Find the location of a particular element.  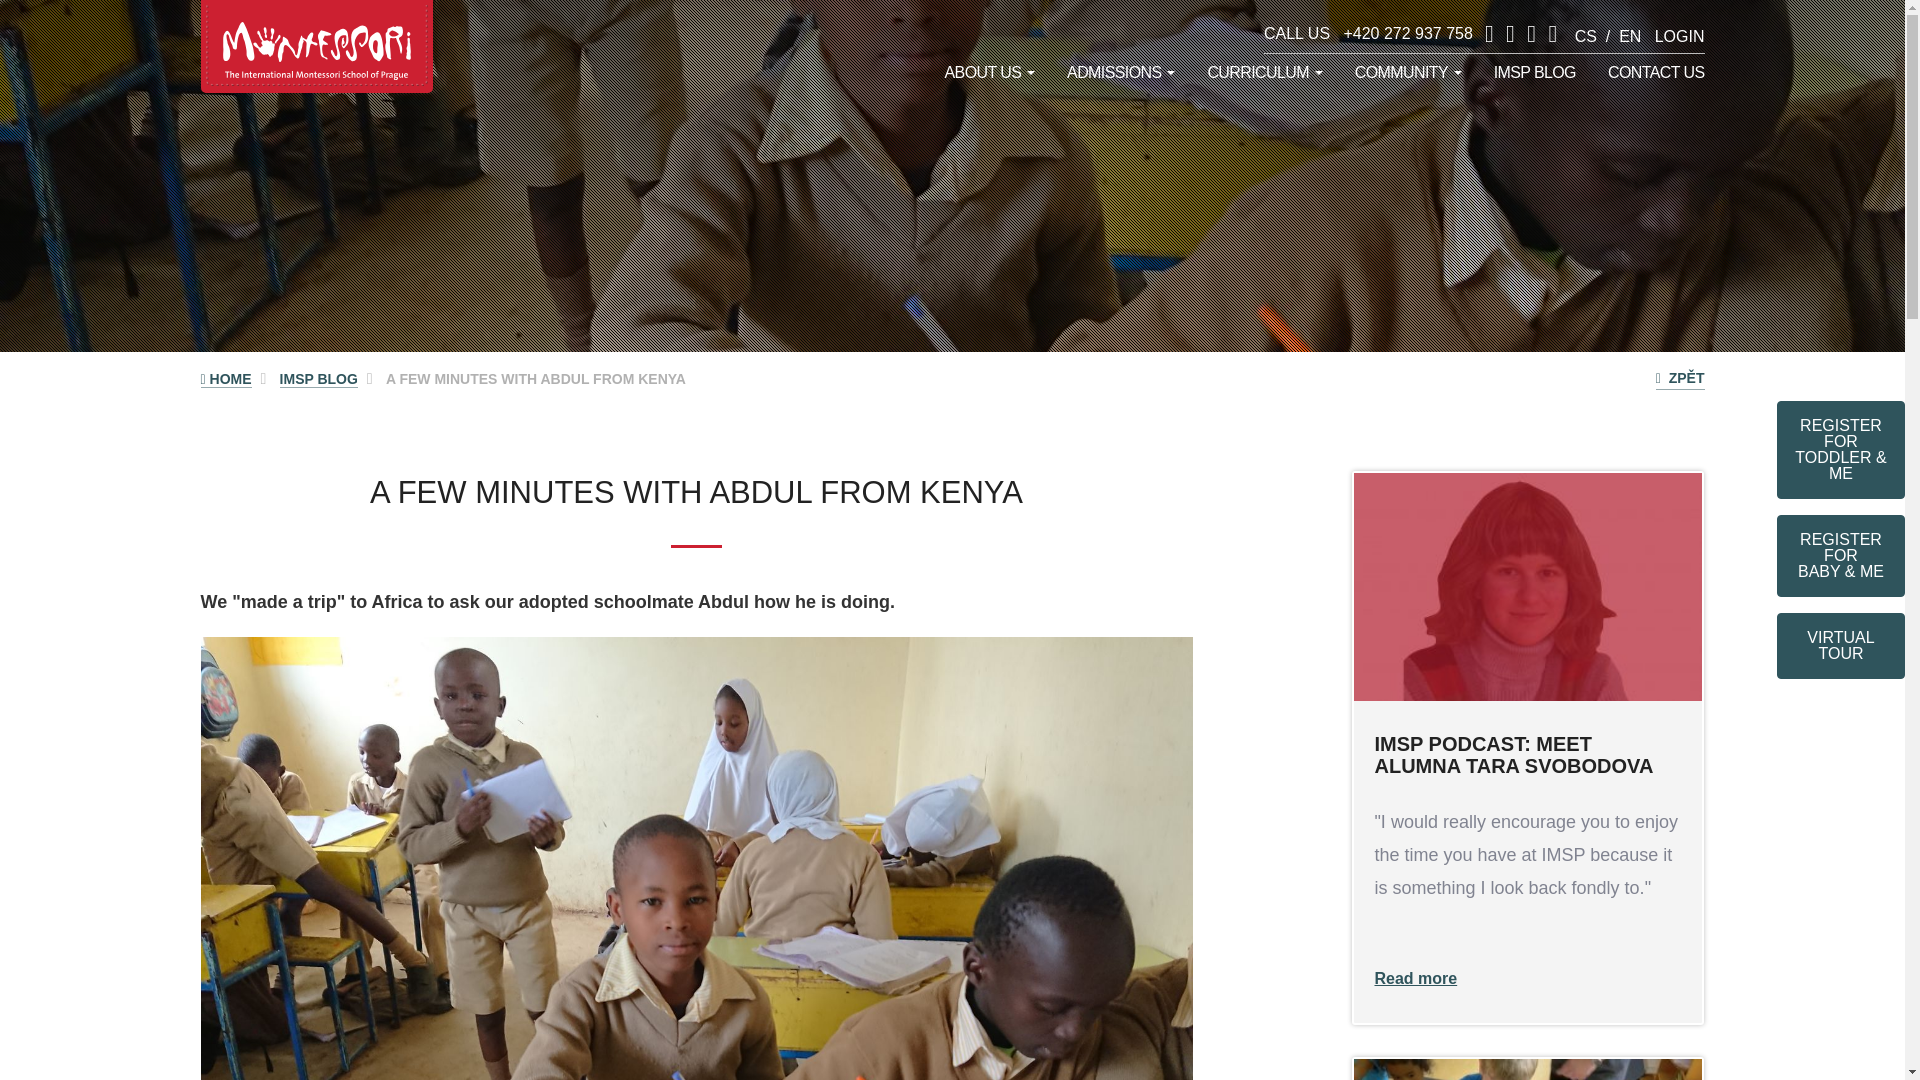

EN is located at coordinates (1630, 36).